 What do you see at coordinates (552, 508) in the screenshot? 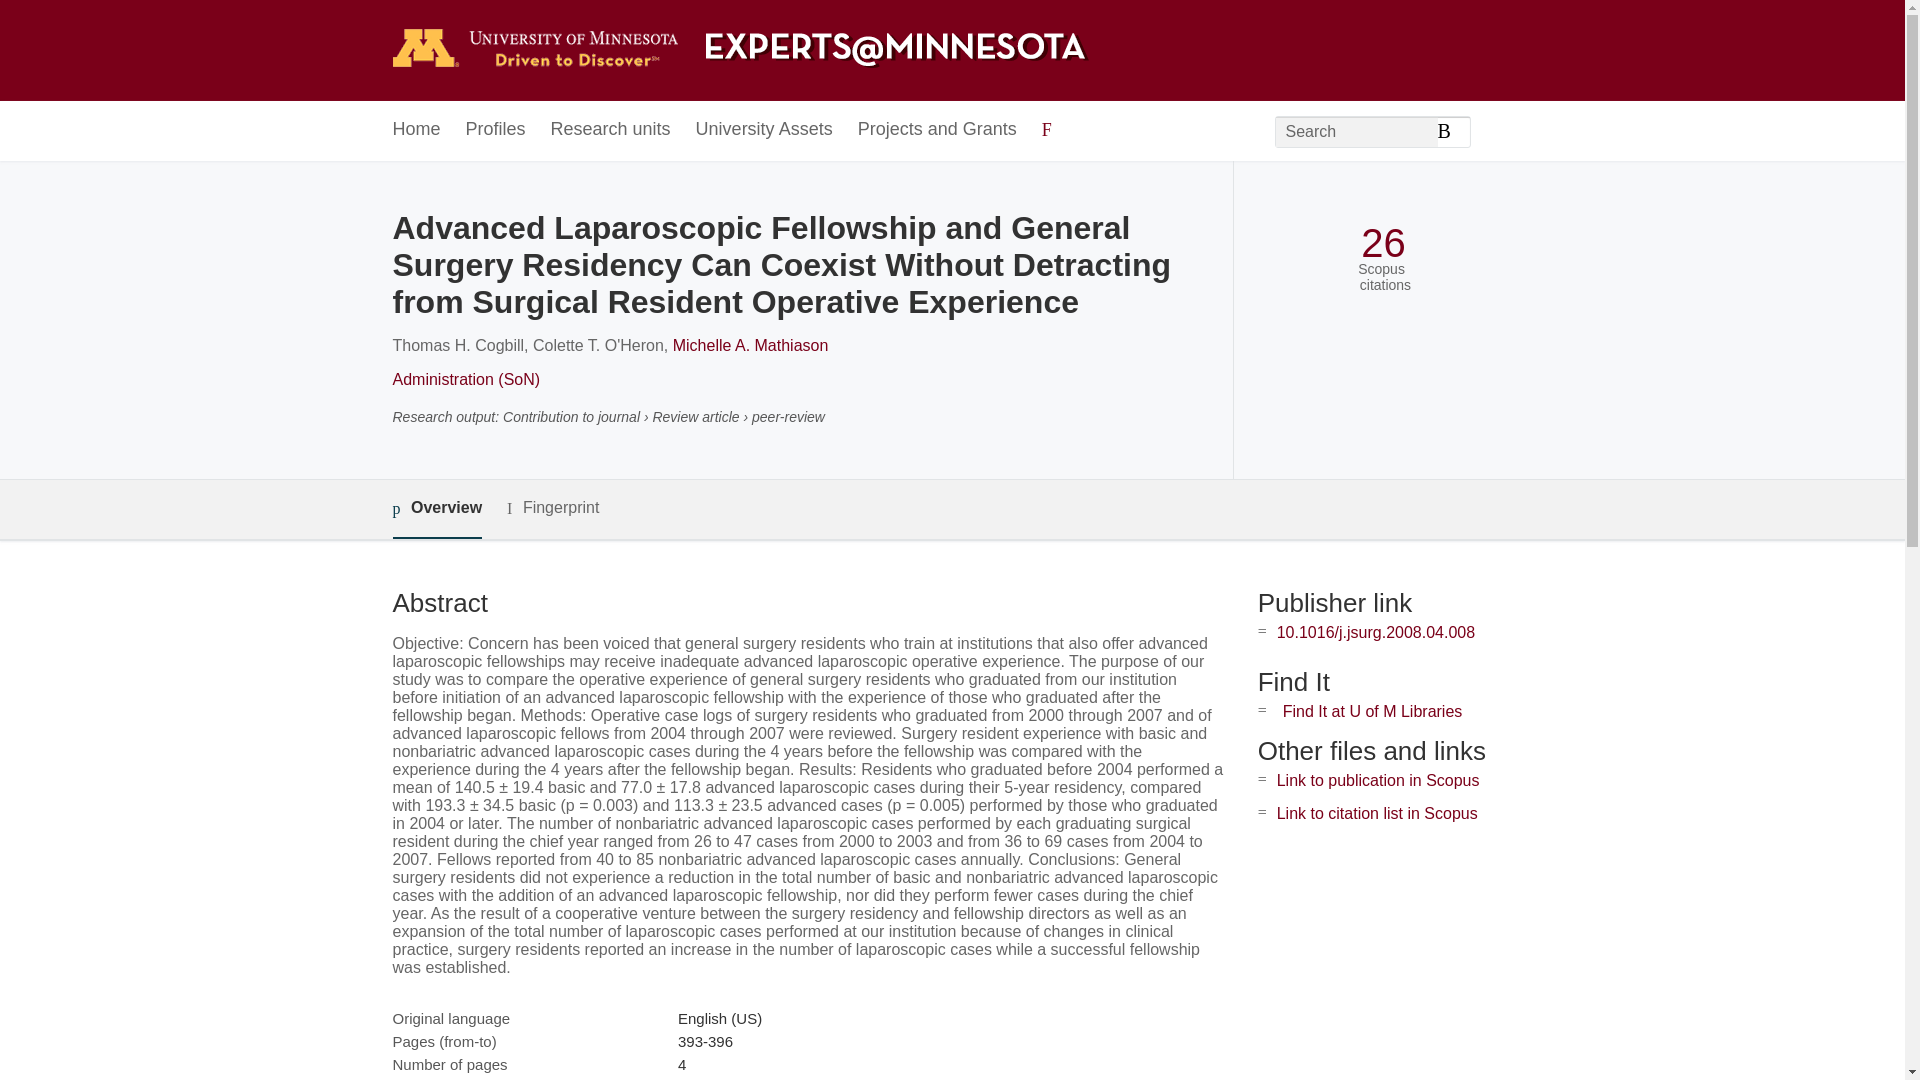
I see `Fingerprint` at bounding box center [552, 508].